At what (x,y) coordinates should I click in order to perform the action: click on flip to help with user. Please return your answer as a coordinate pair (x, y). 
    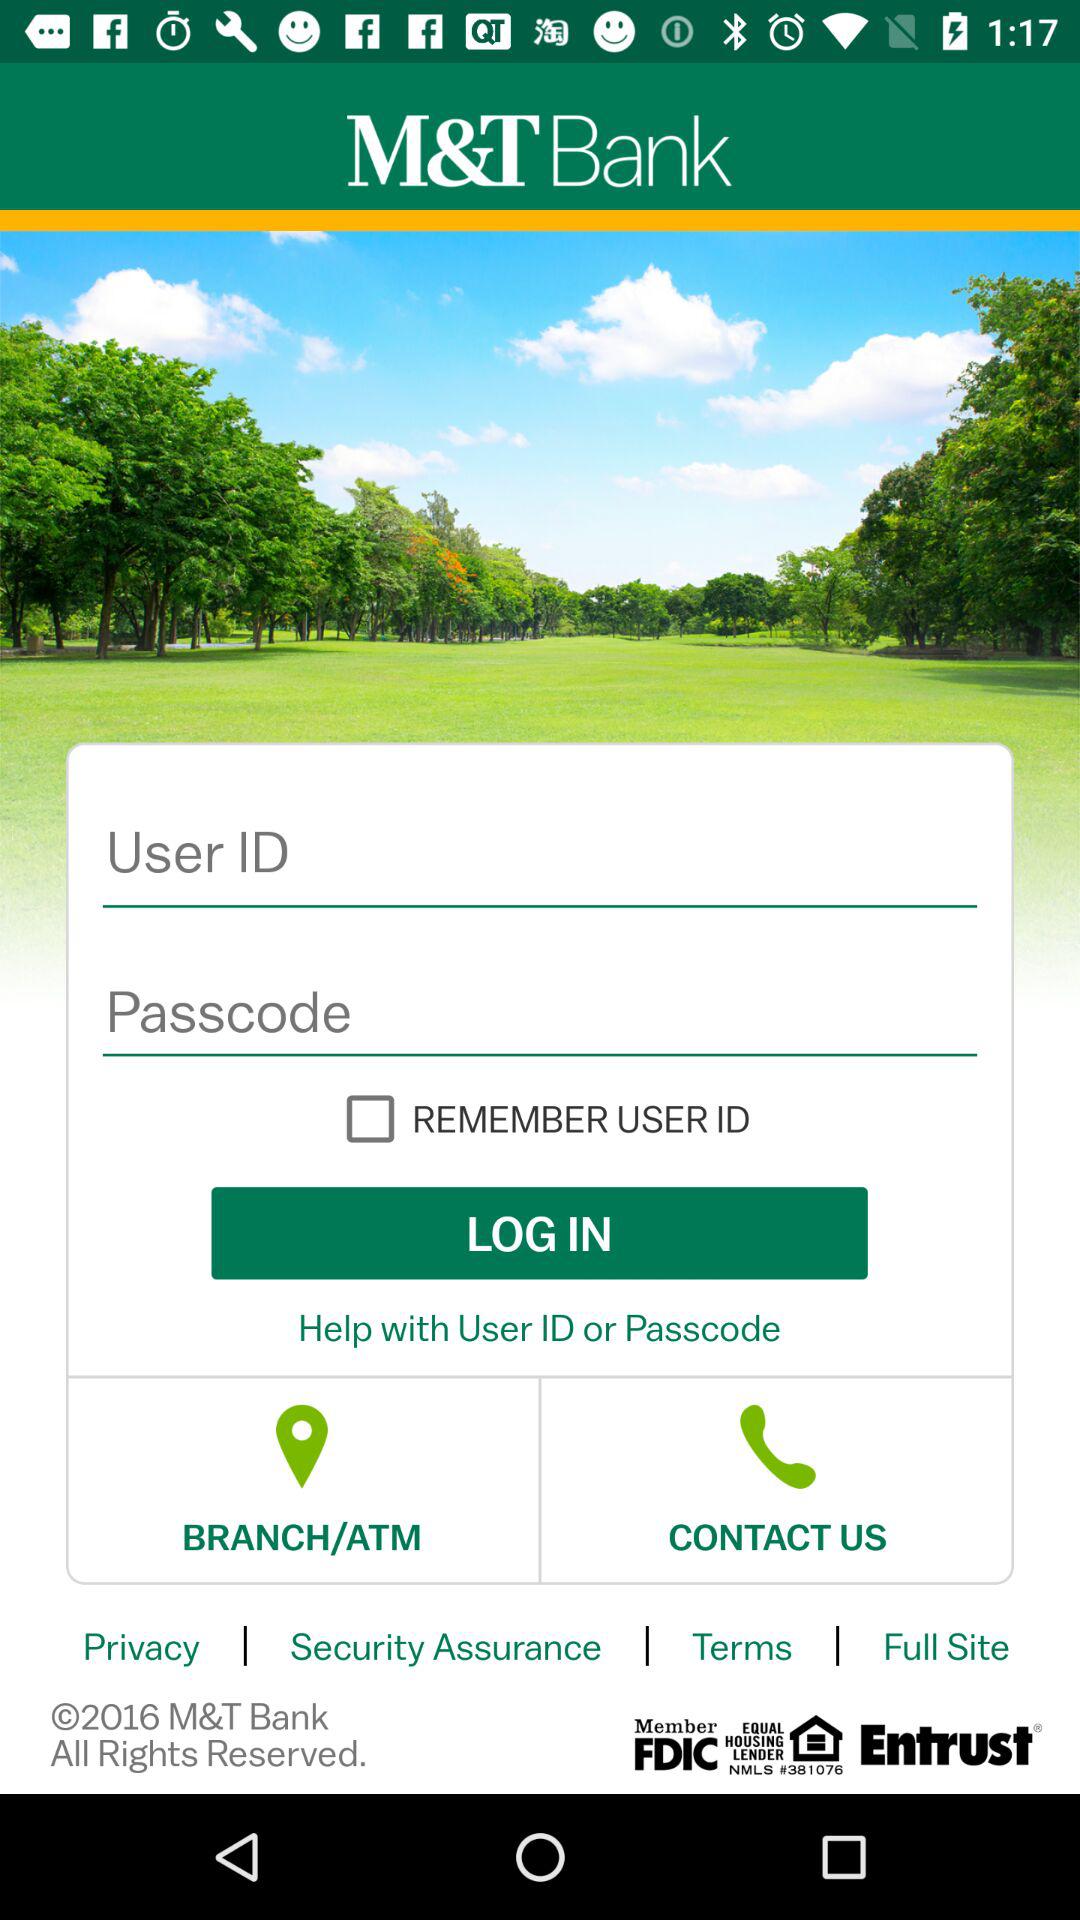
    Looking at the image, I should click on (540, 1327).